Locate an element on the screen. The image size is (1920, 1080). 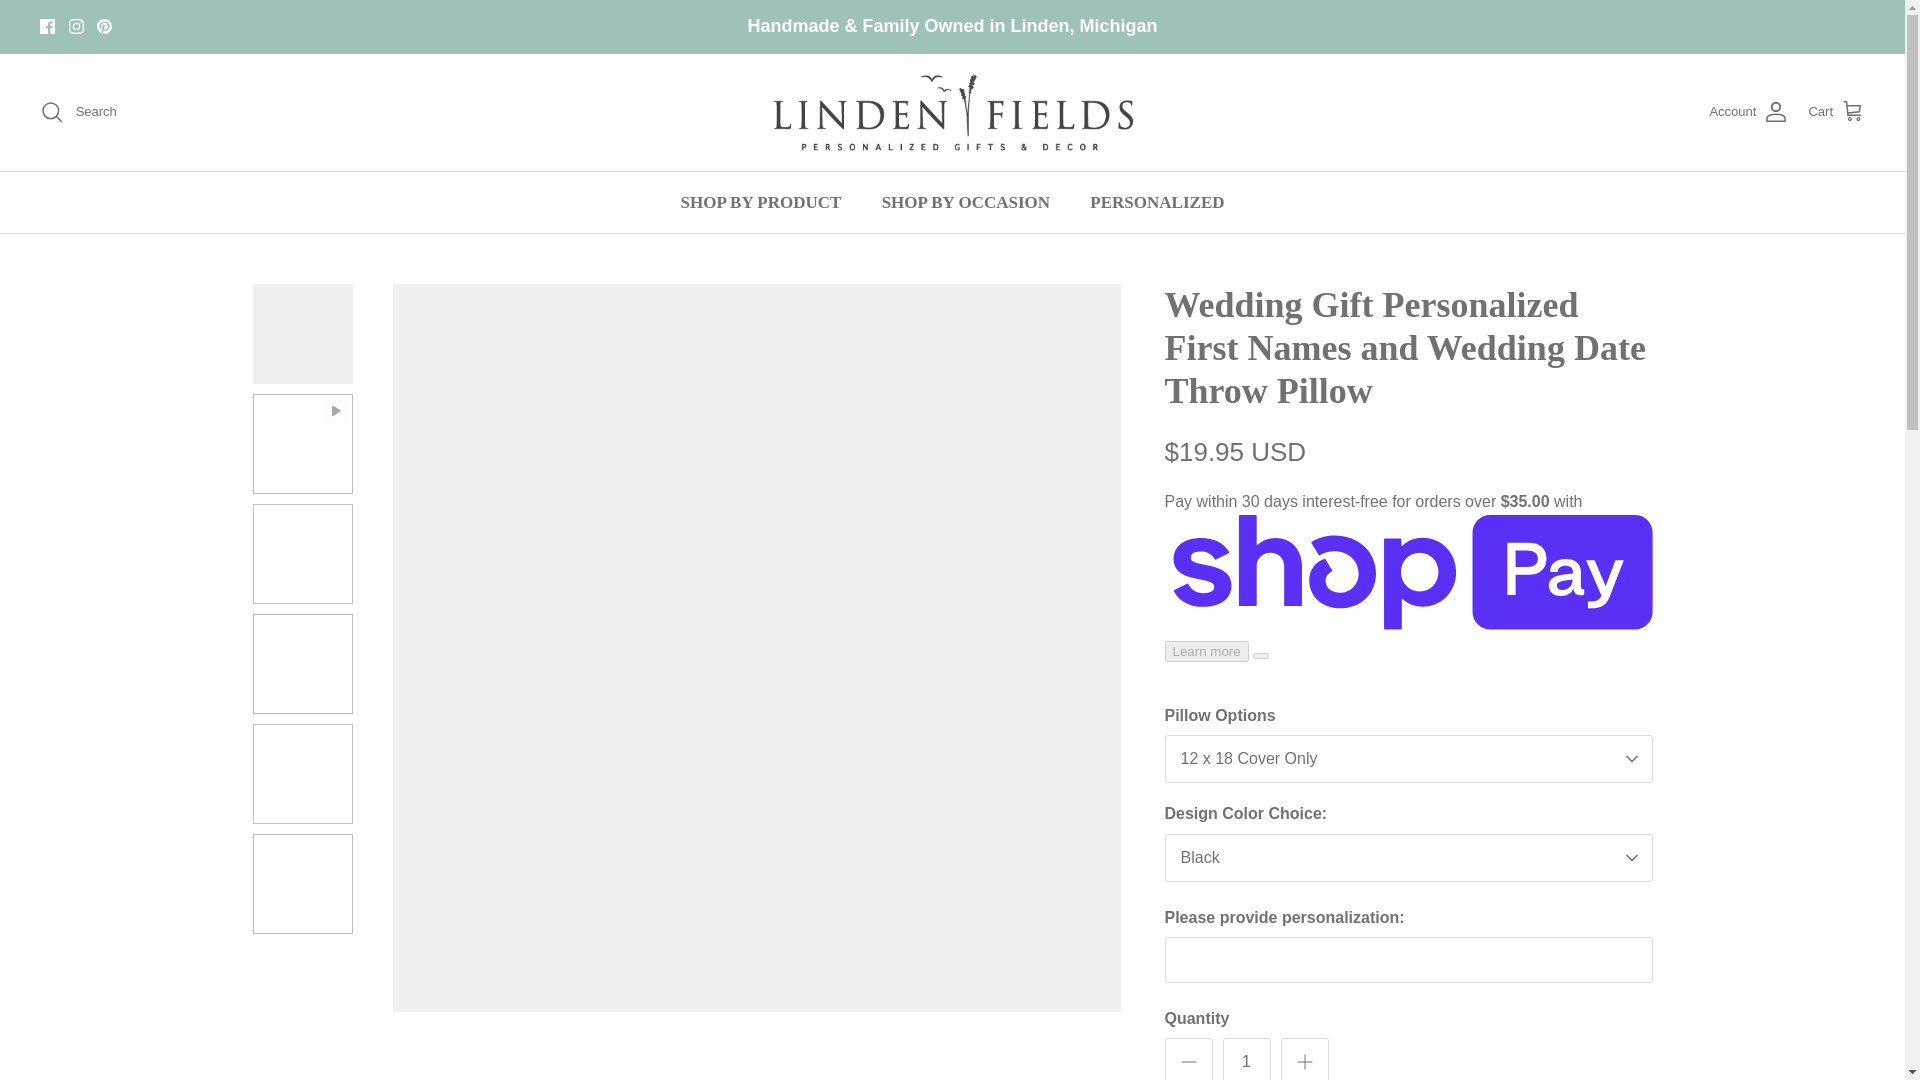
Linden Fields is located at coordinates (952, 112).